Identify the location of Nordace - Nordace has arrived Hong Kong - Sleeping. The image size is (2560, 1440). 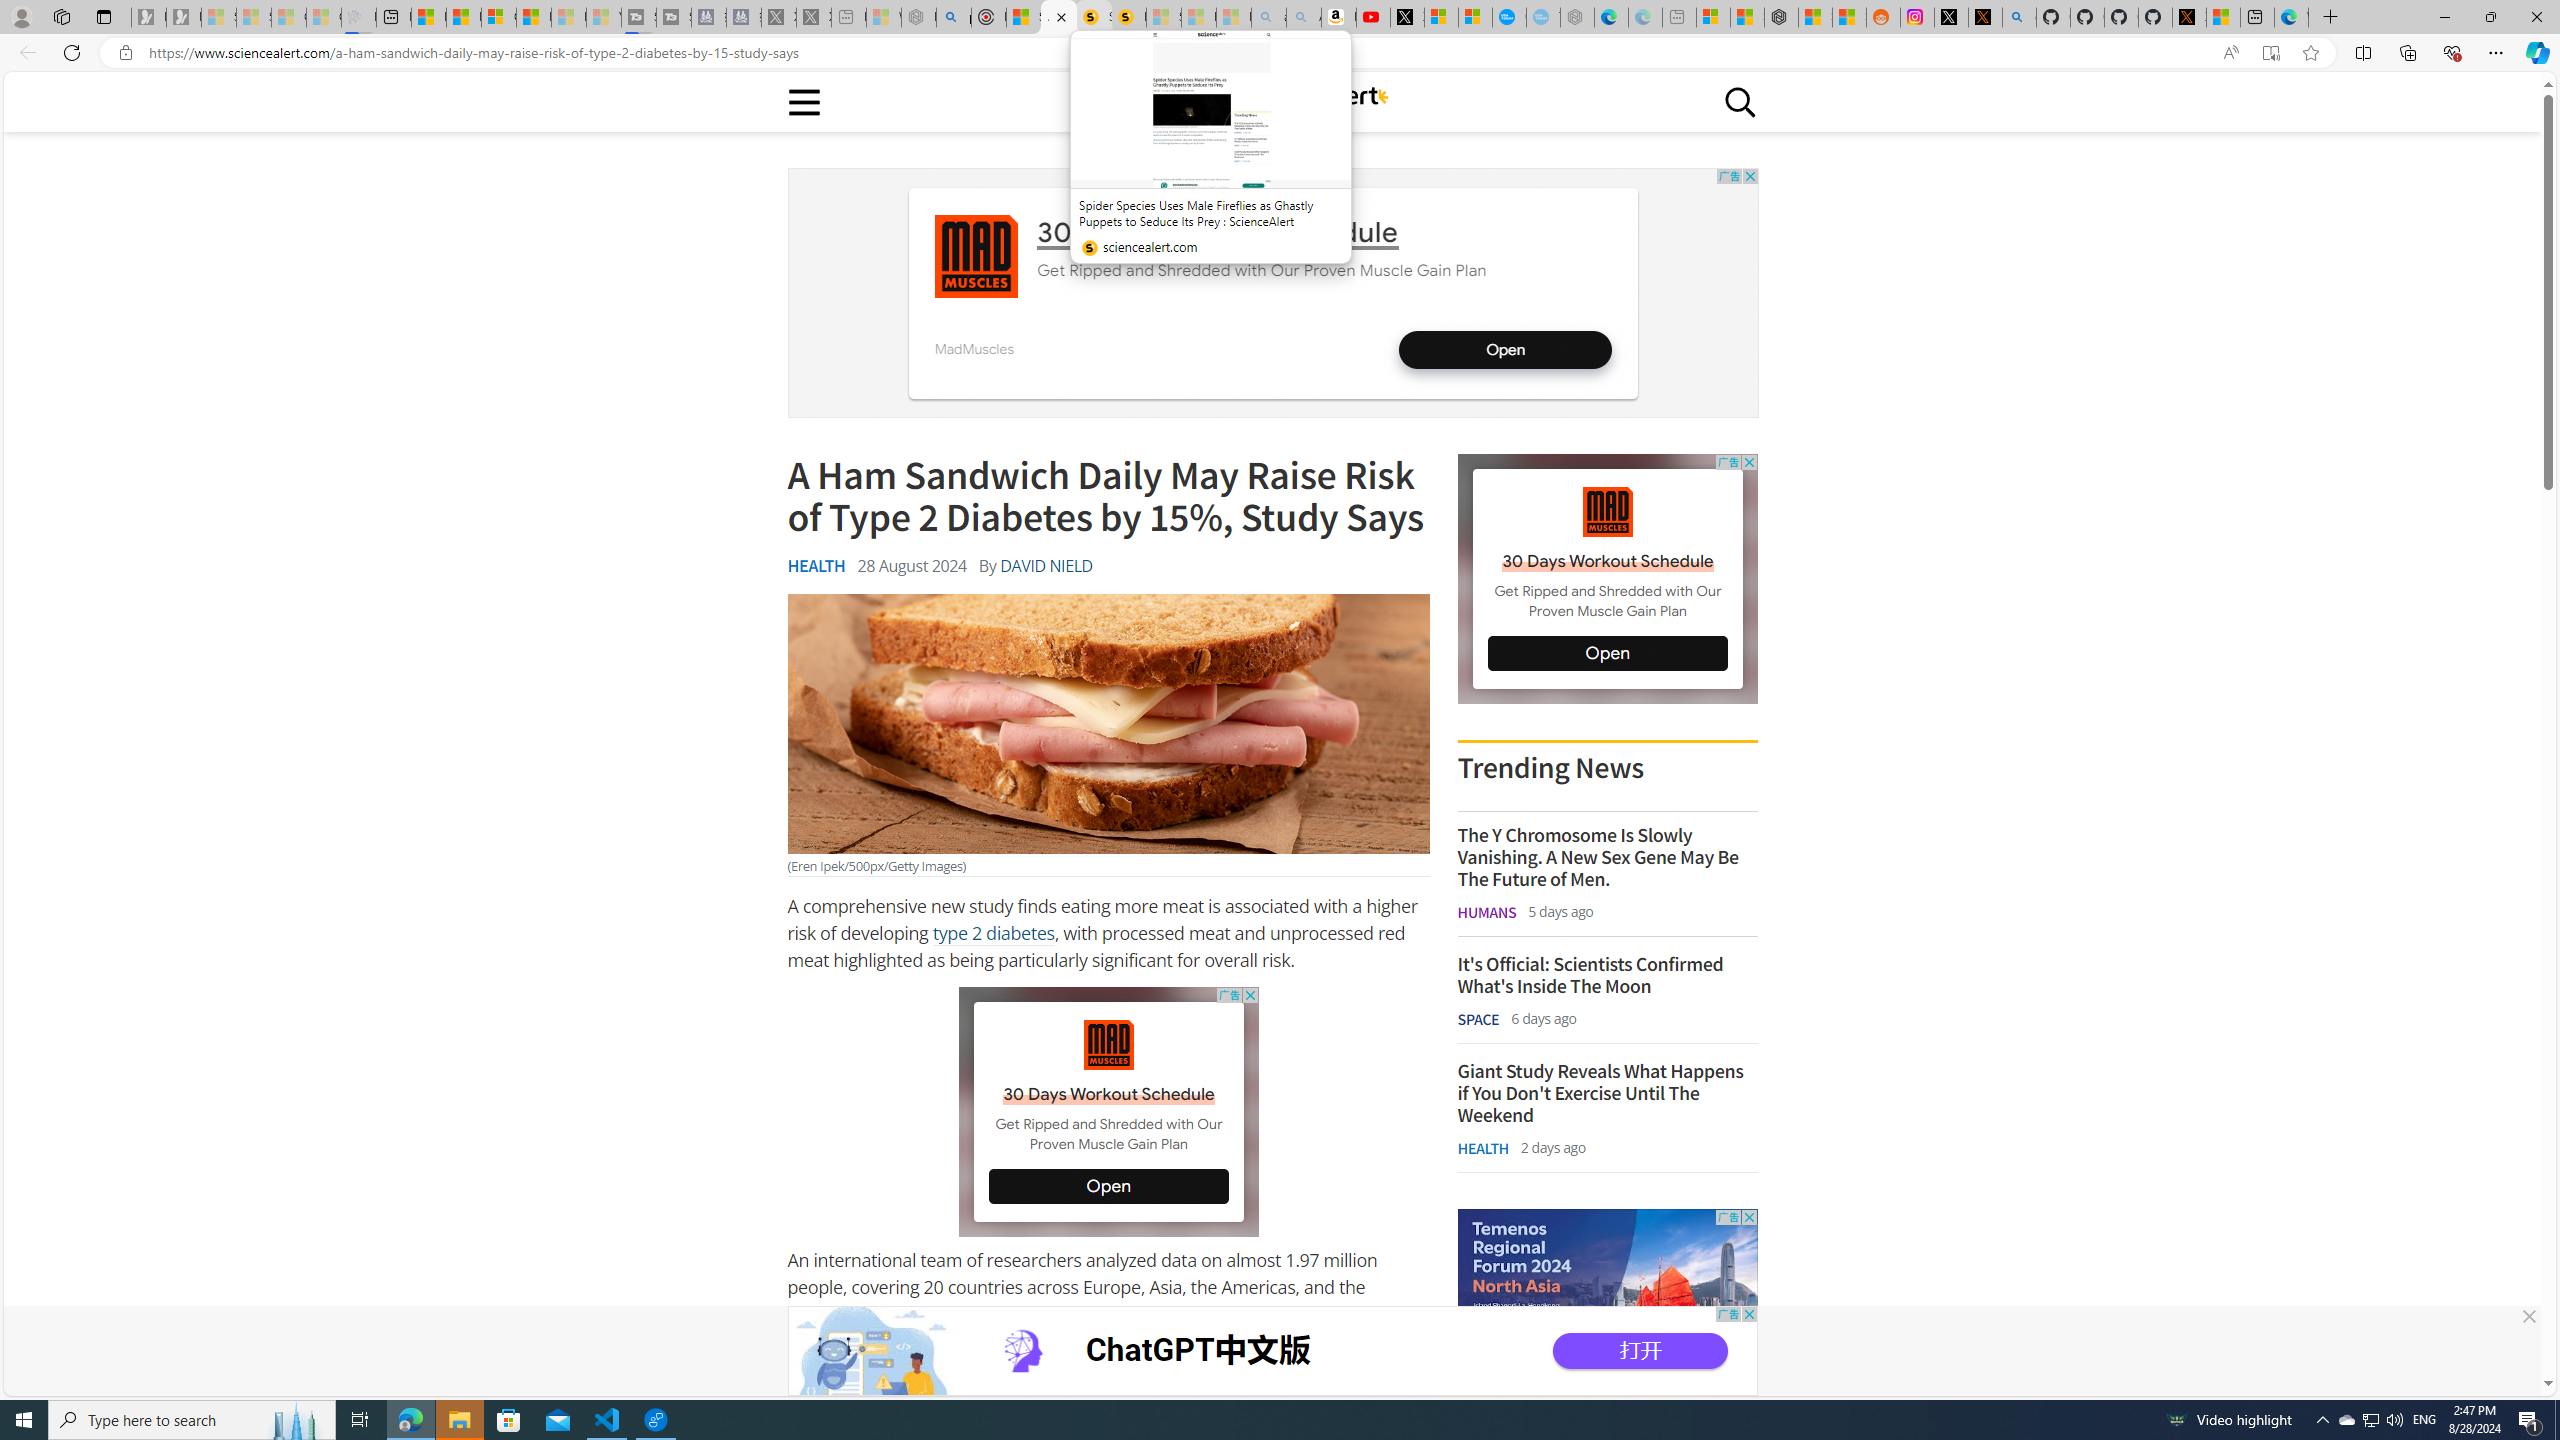
(1576, 17).